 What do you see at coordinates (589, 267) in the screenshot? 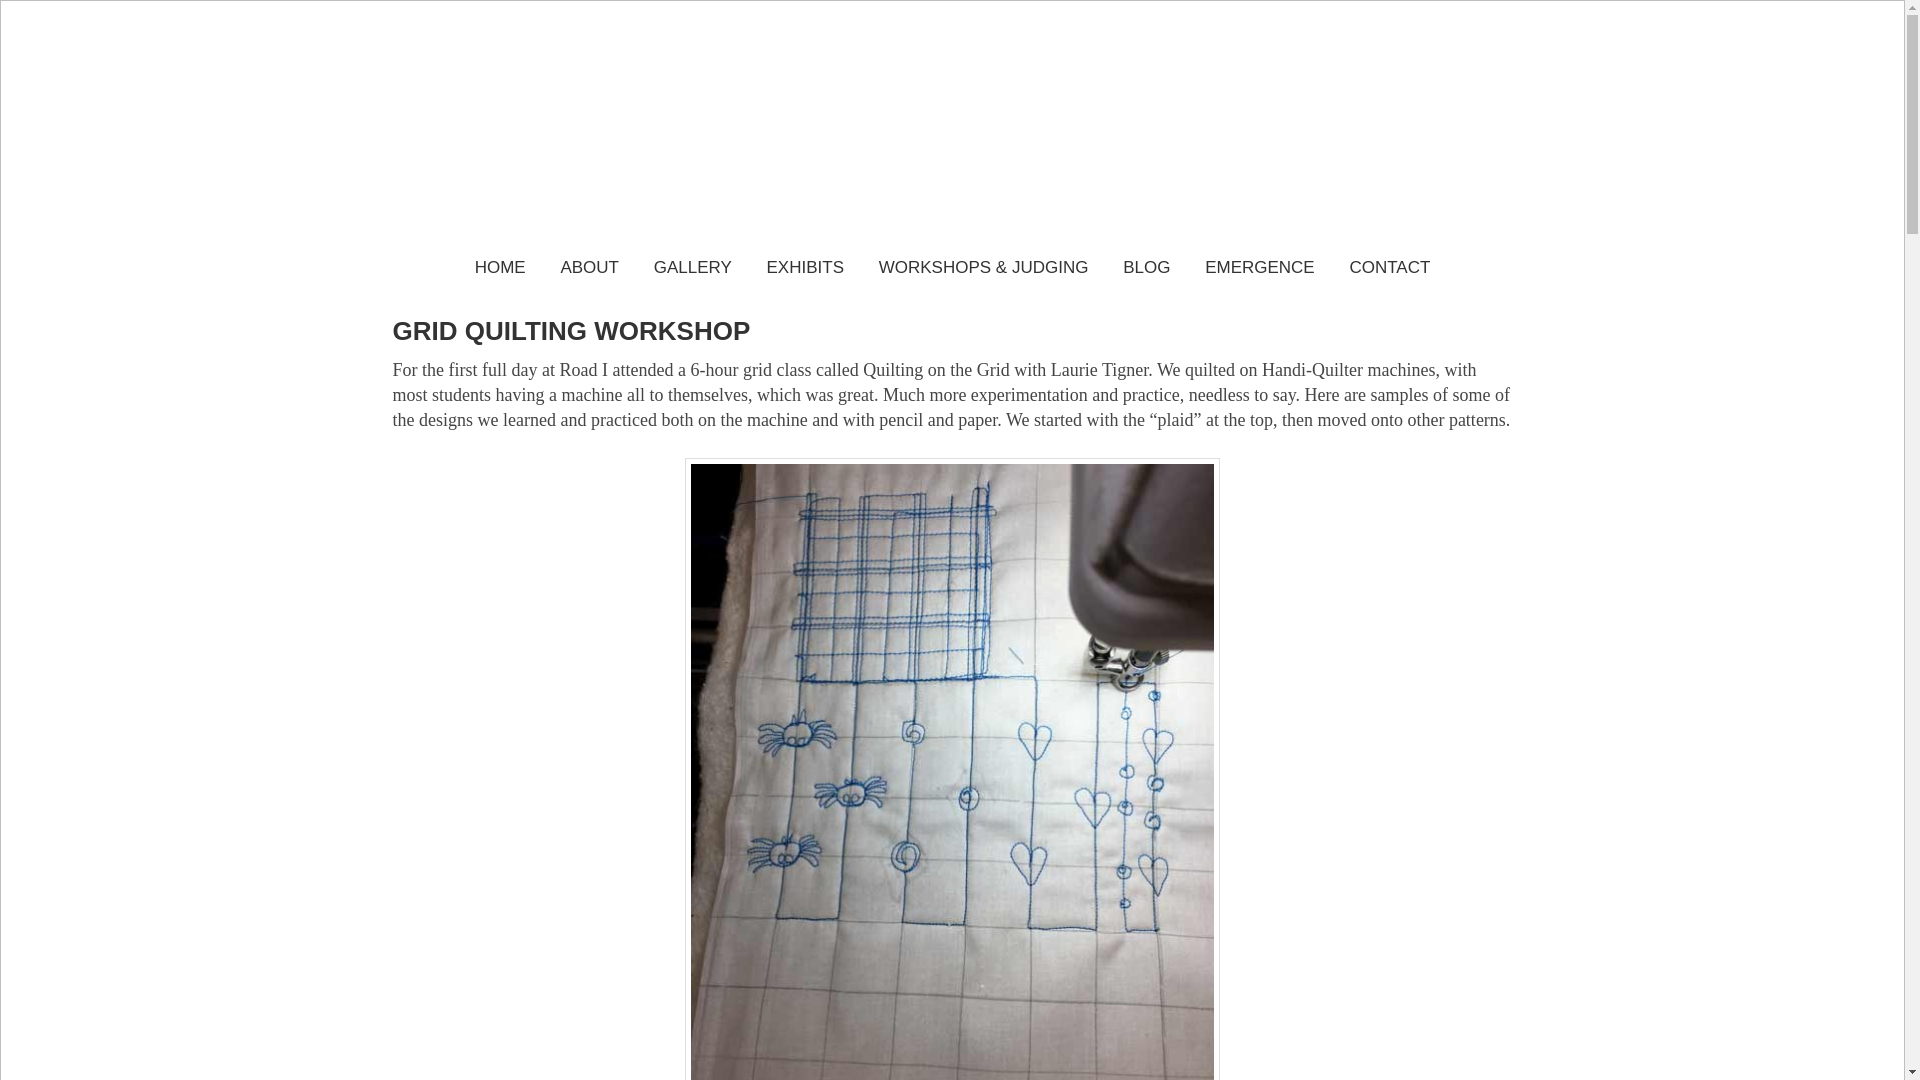
I see `ABOUT` at bounding box center [589, 267].